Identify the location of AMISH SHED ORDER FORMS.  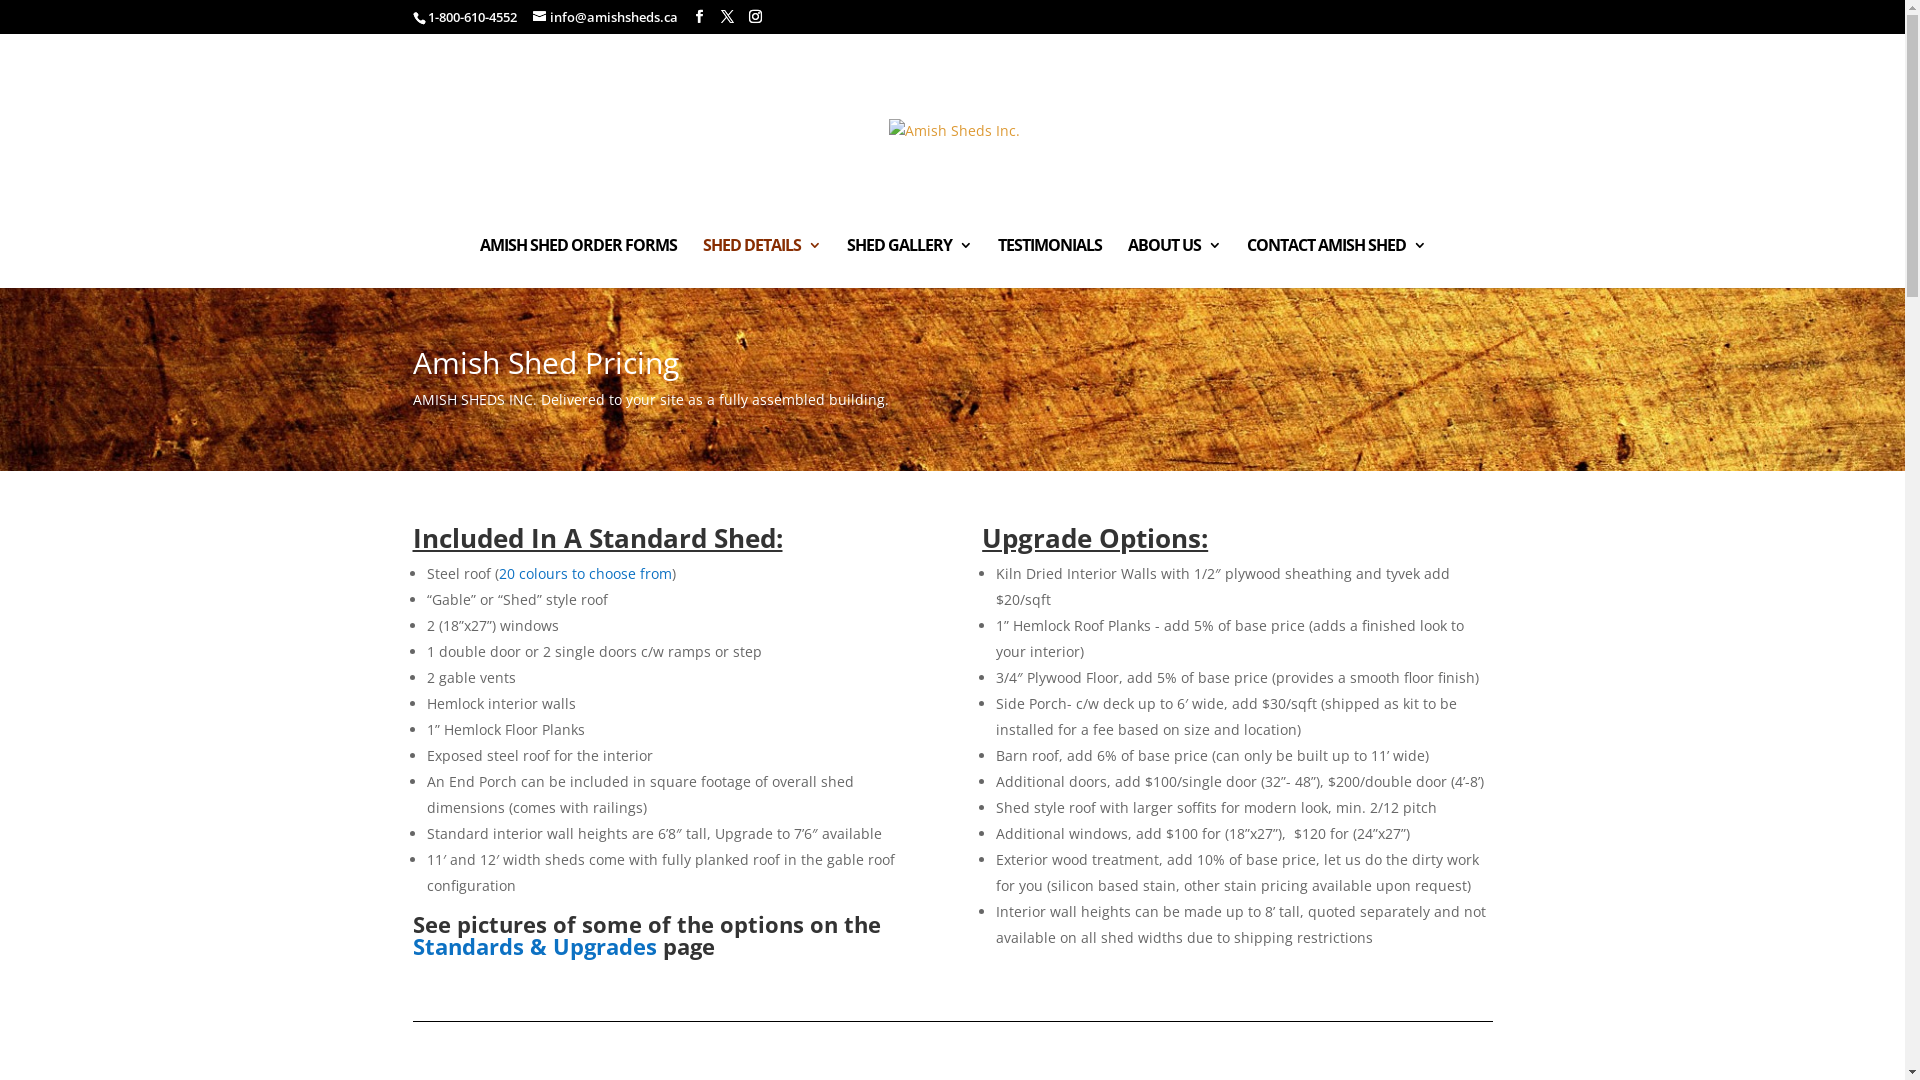
(578, 263).